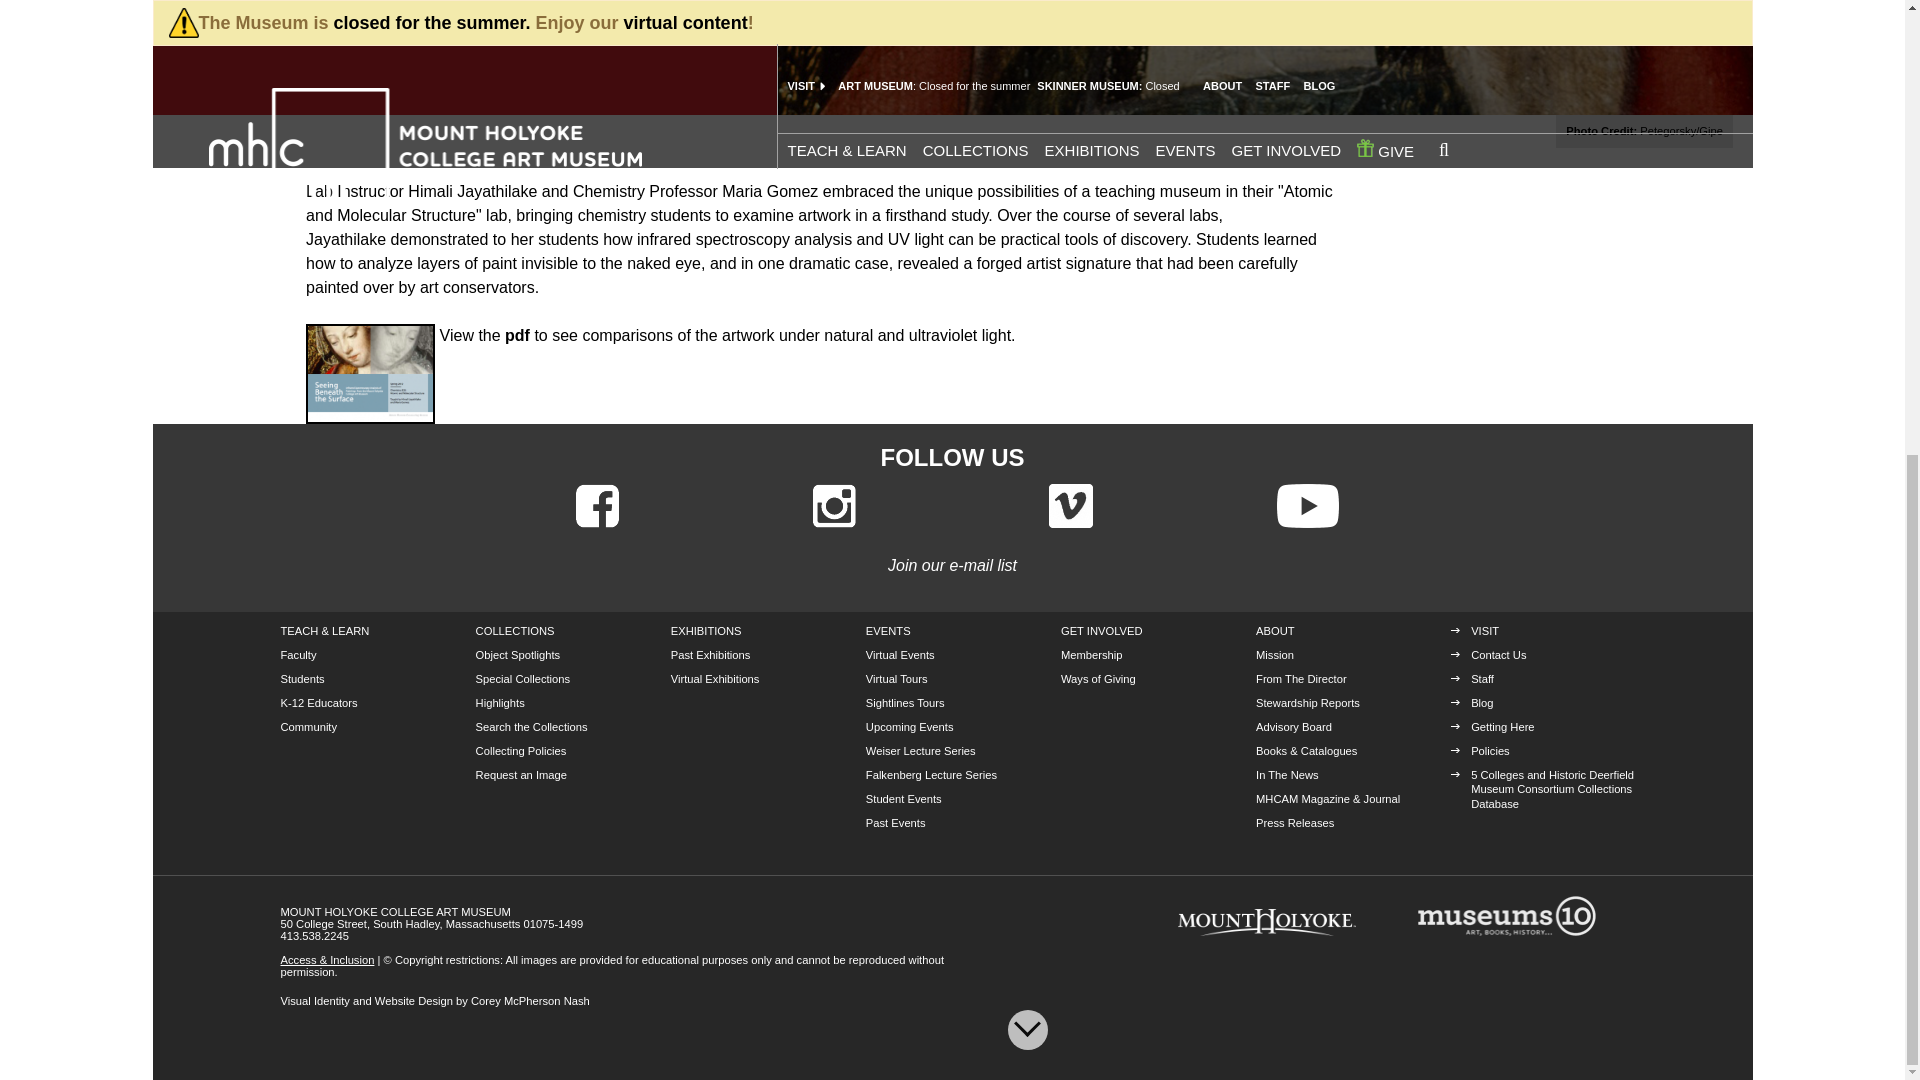  Describe the element at coordinates (302, 678) in the screenshot. I see `Students` at that location.